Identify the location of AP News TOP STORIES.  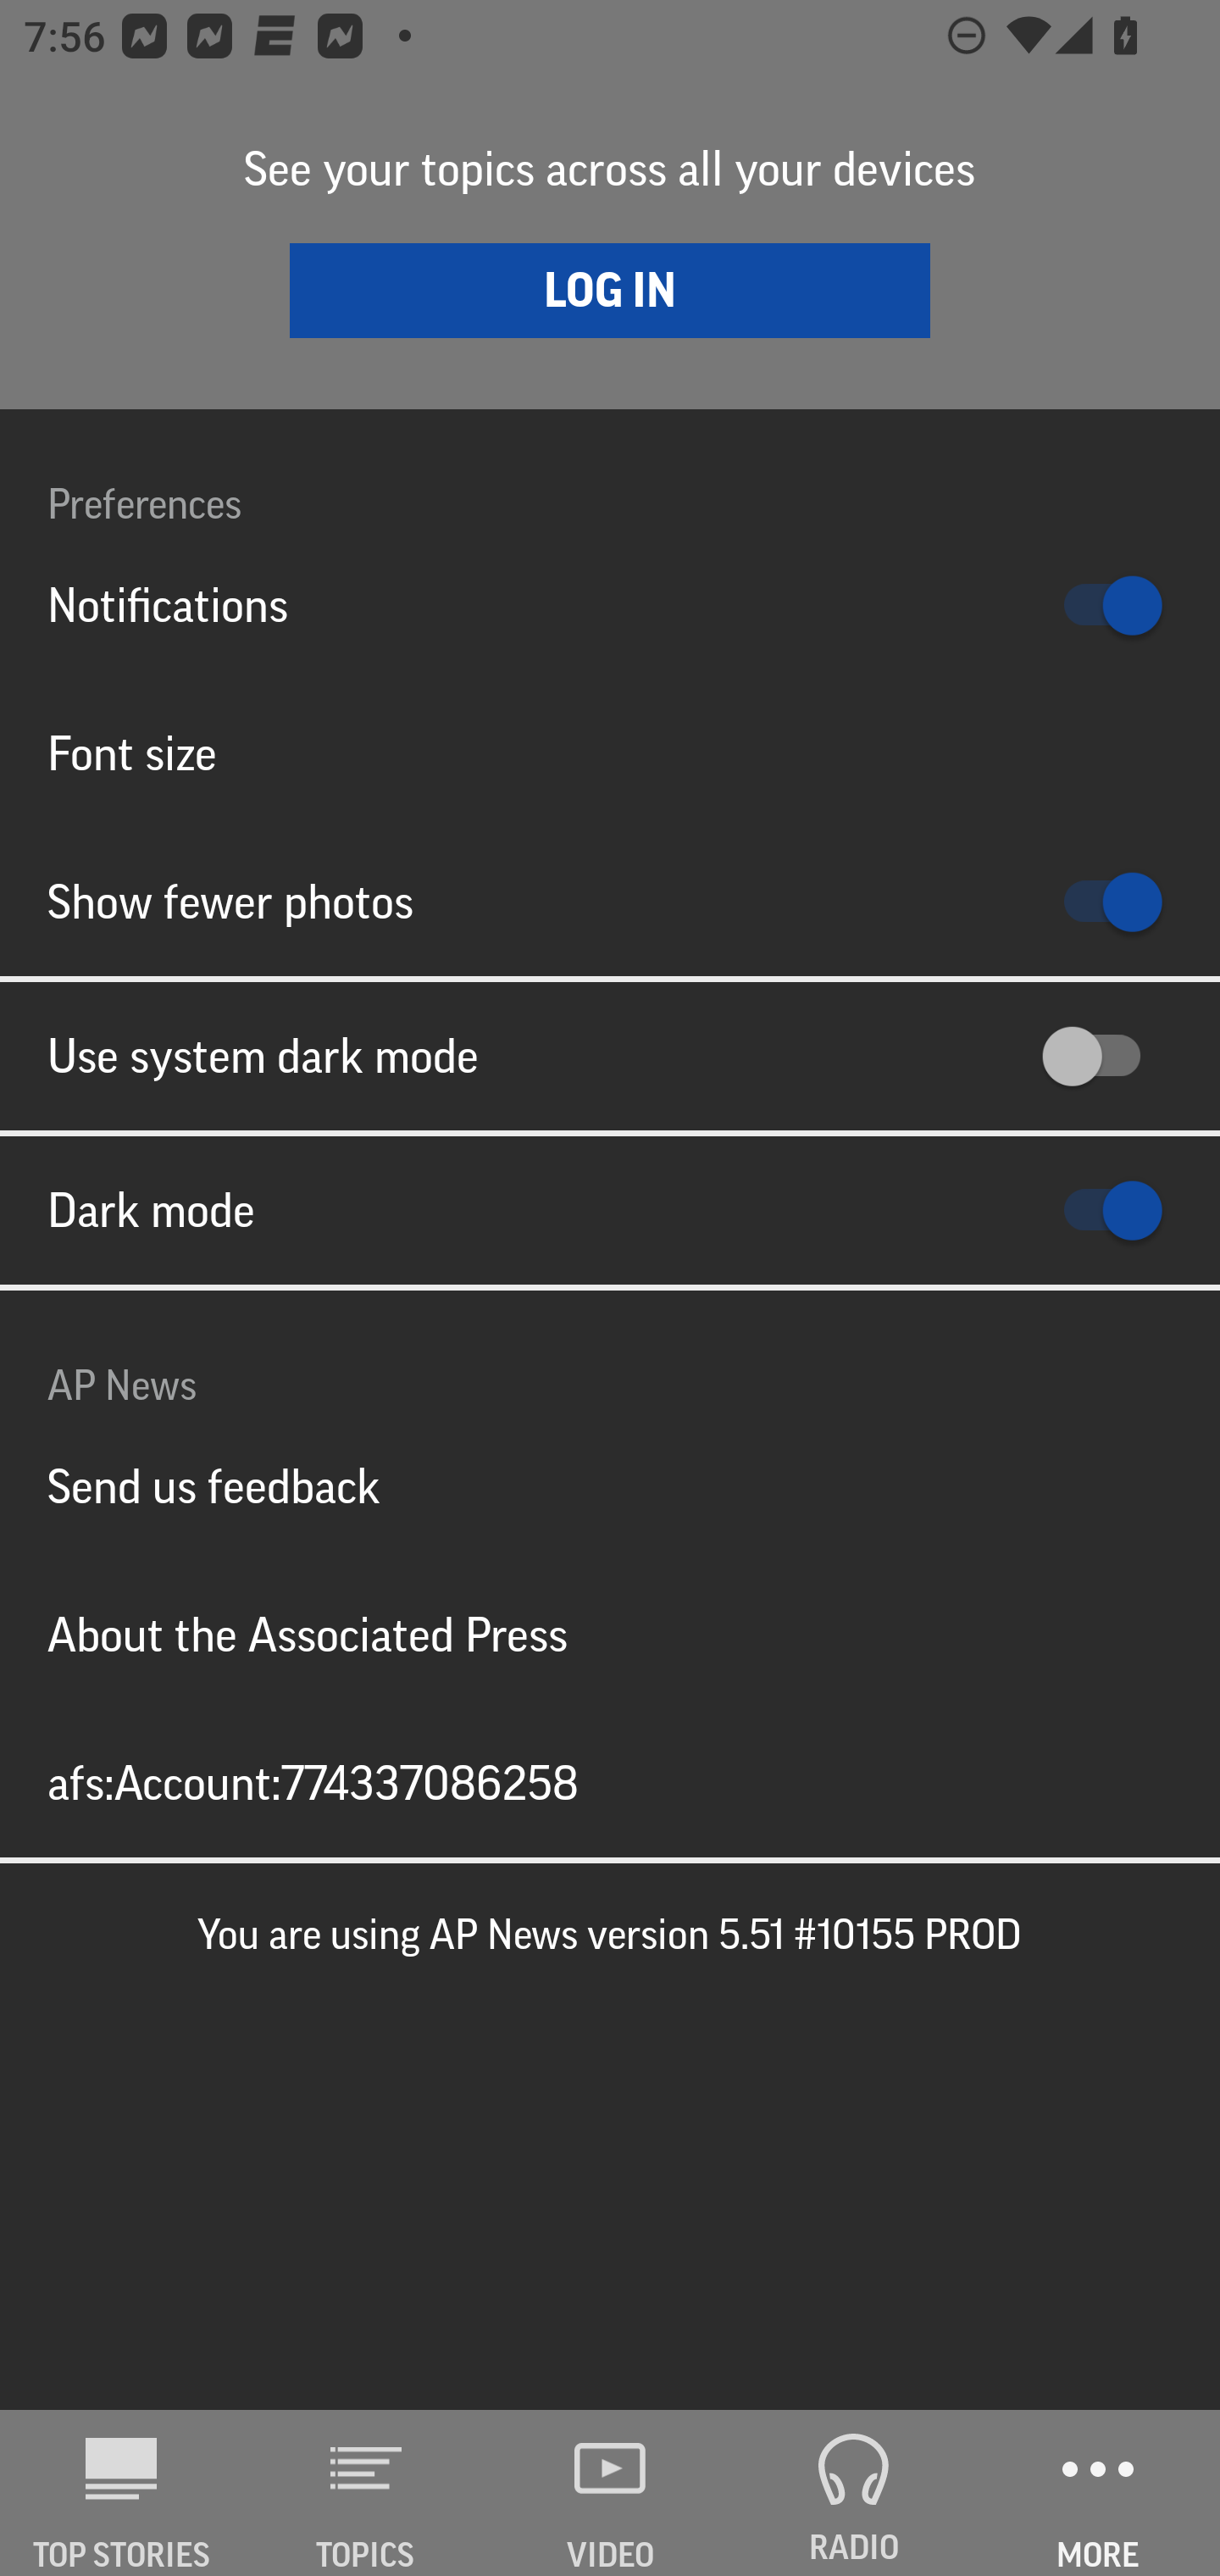
(122, 2493).